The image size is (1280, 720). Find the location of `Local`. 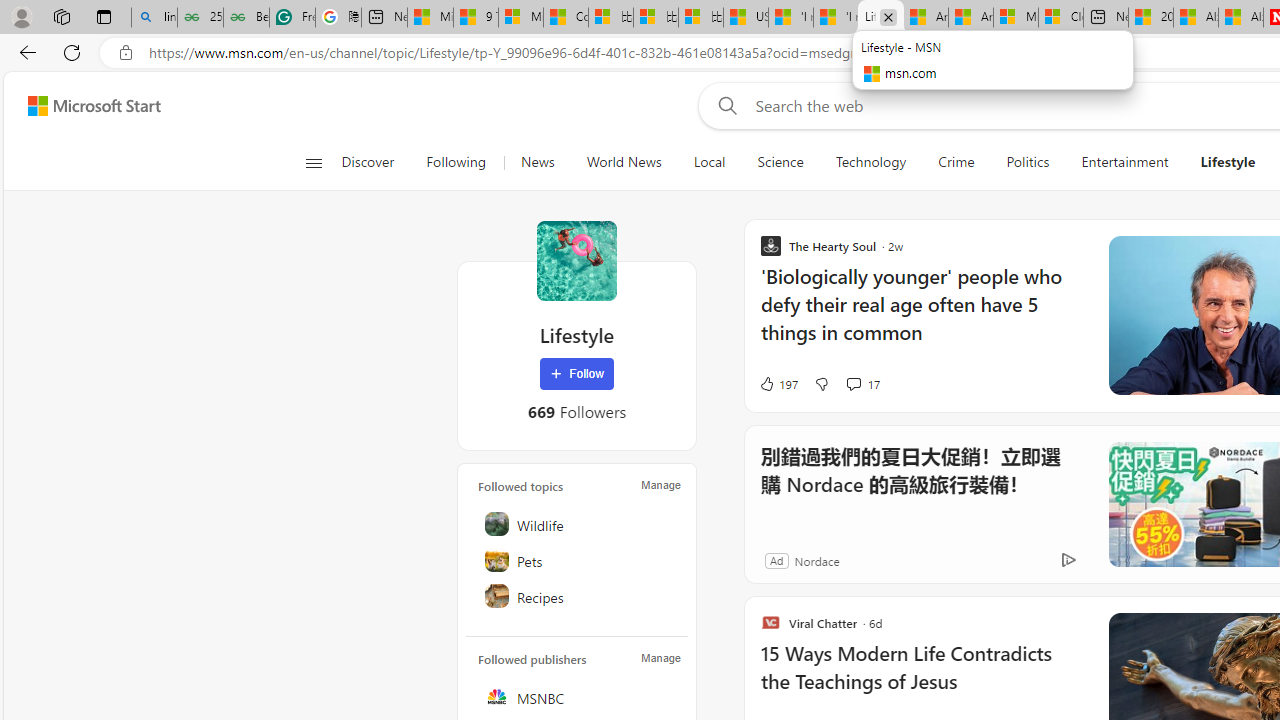

Local is located at coordinates (708, 162).